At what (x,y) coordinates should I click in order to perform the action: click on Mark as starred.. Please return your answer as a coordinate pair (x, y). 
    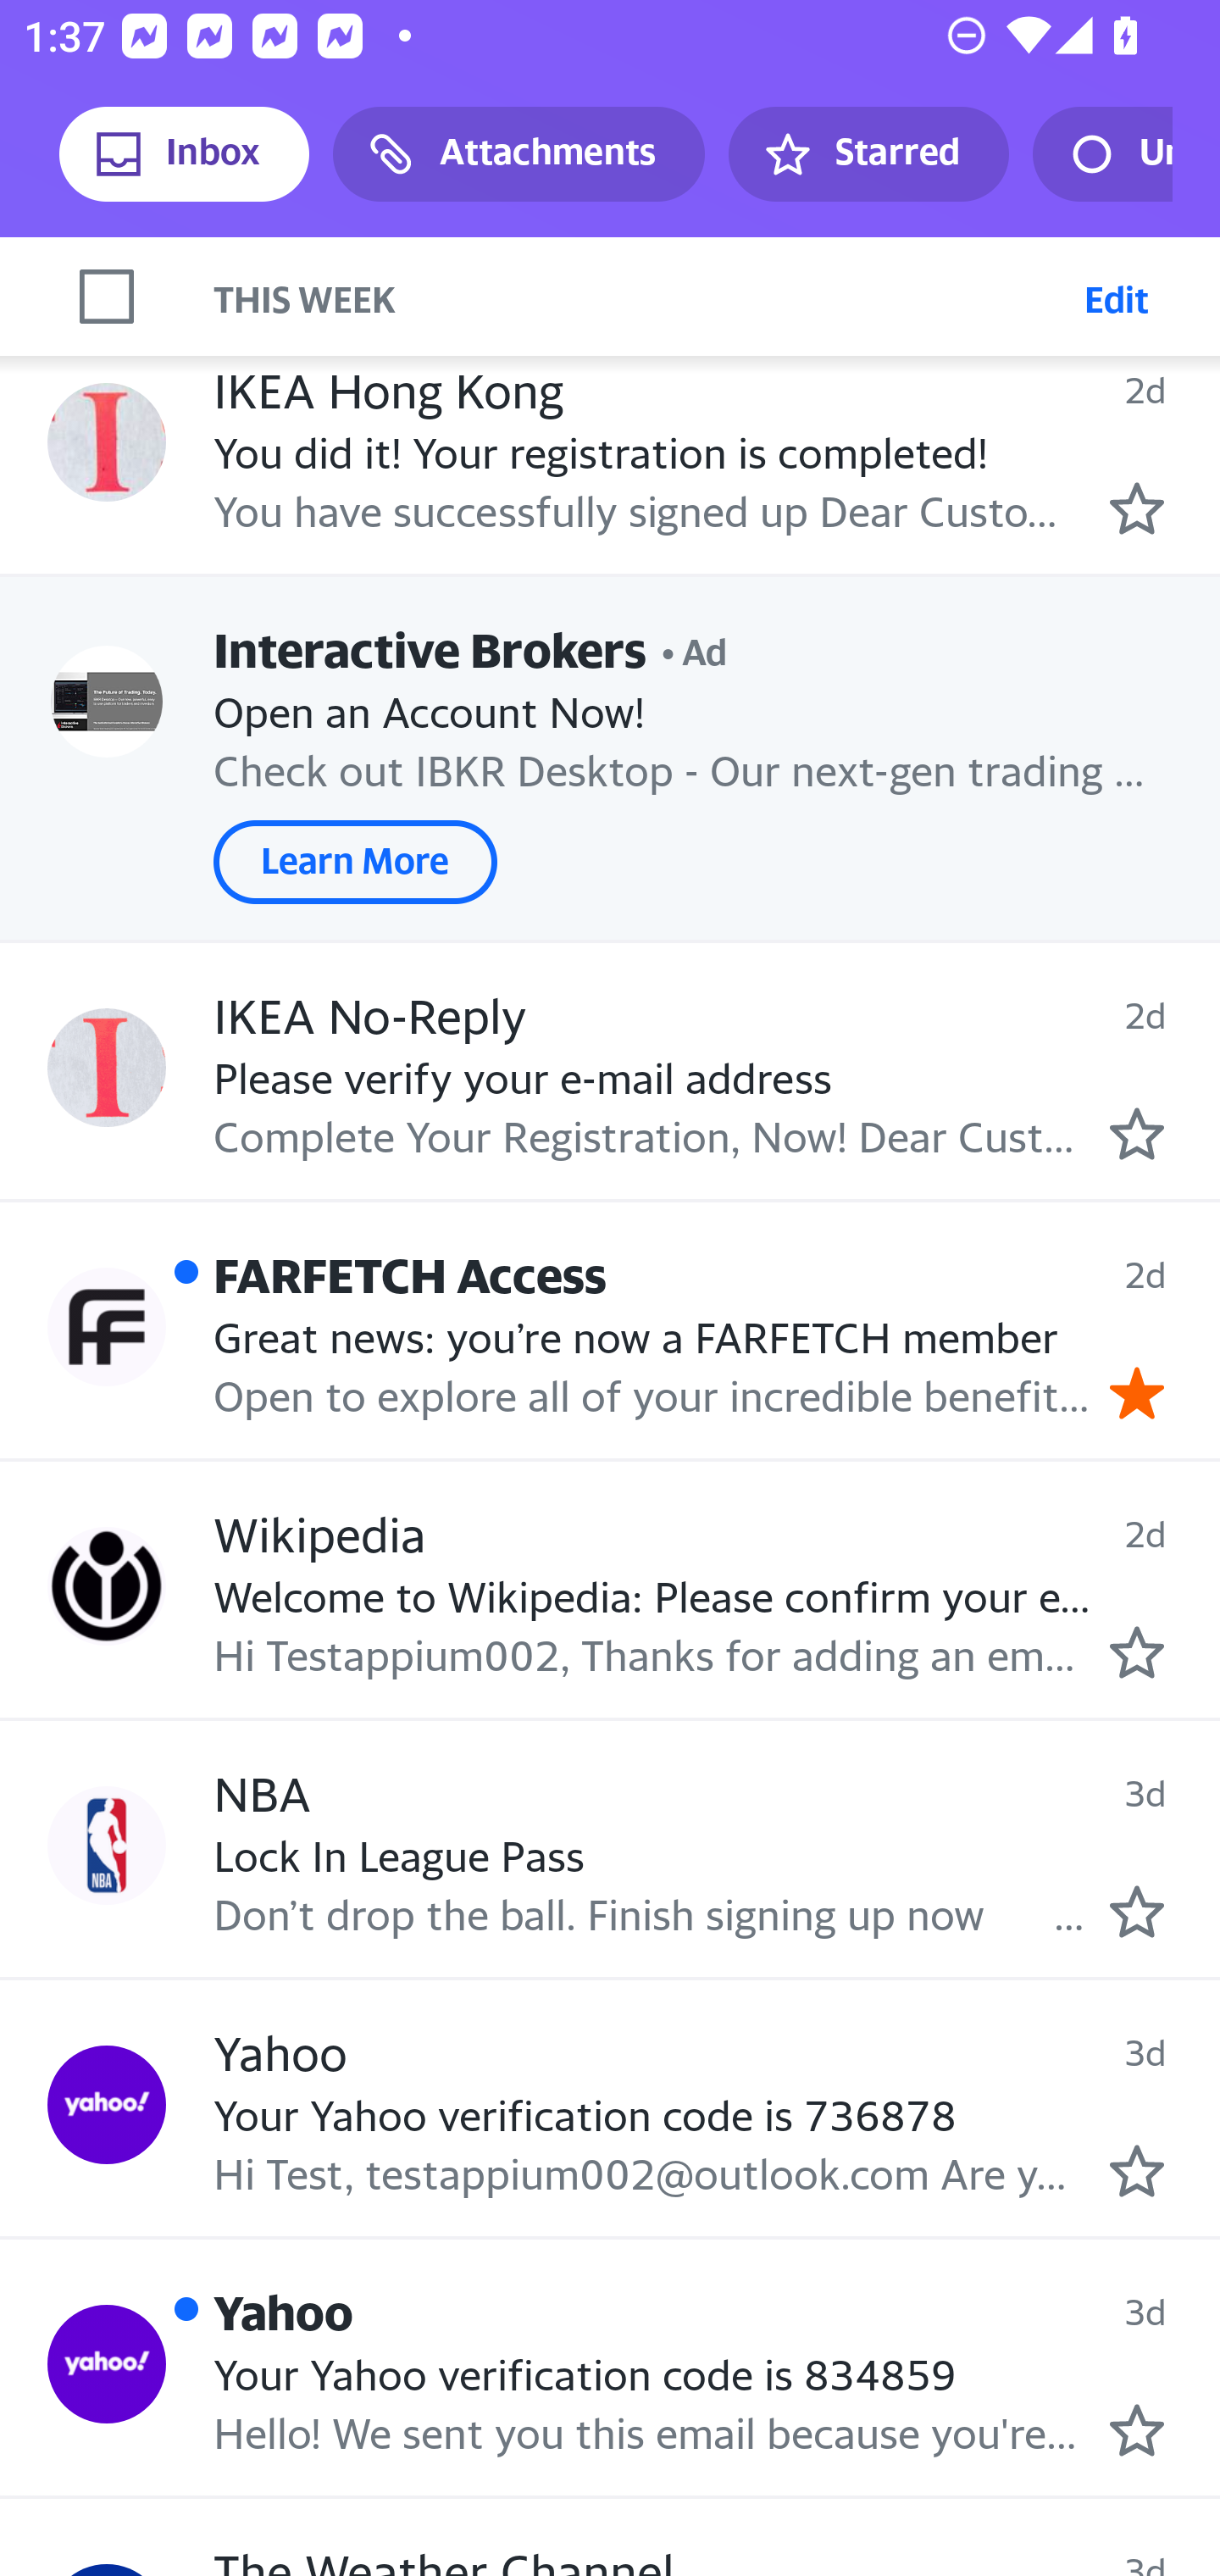
    Looking at the image, I should click on (1137, 1913).